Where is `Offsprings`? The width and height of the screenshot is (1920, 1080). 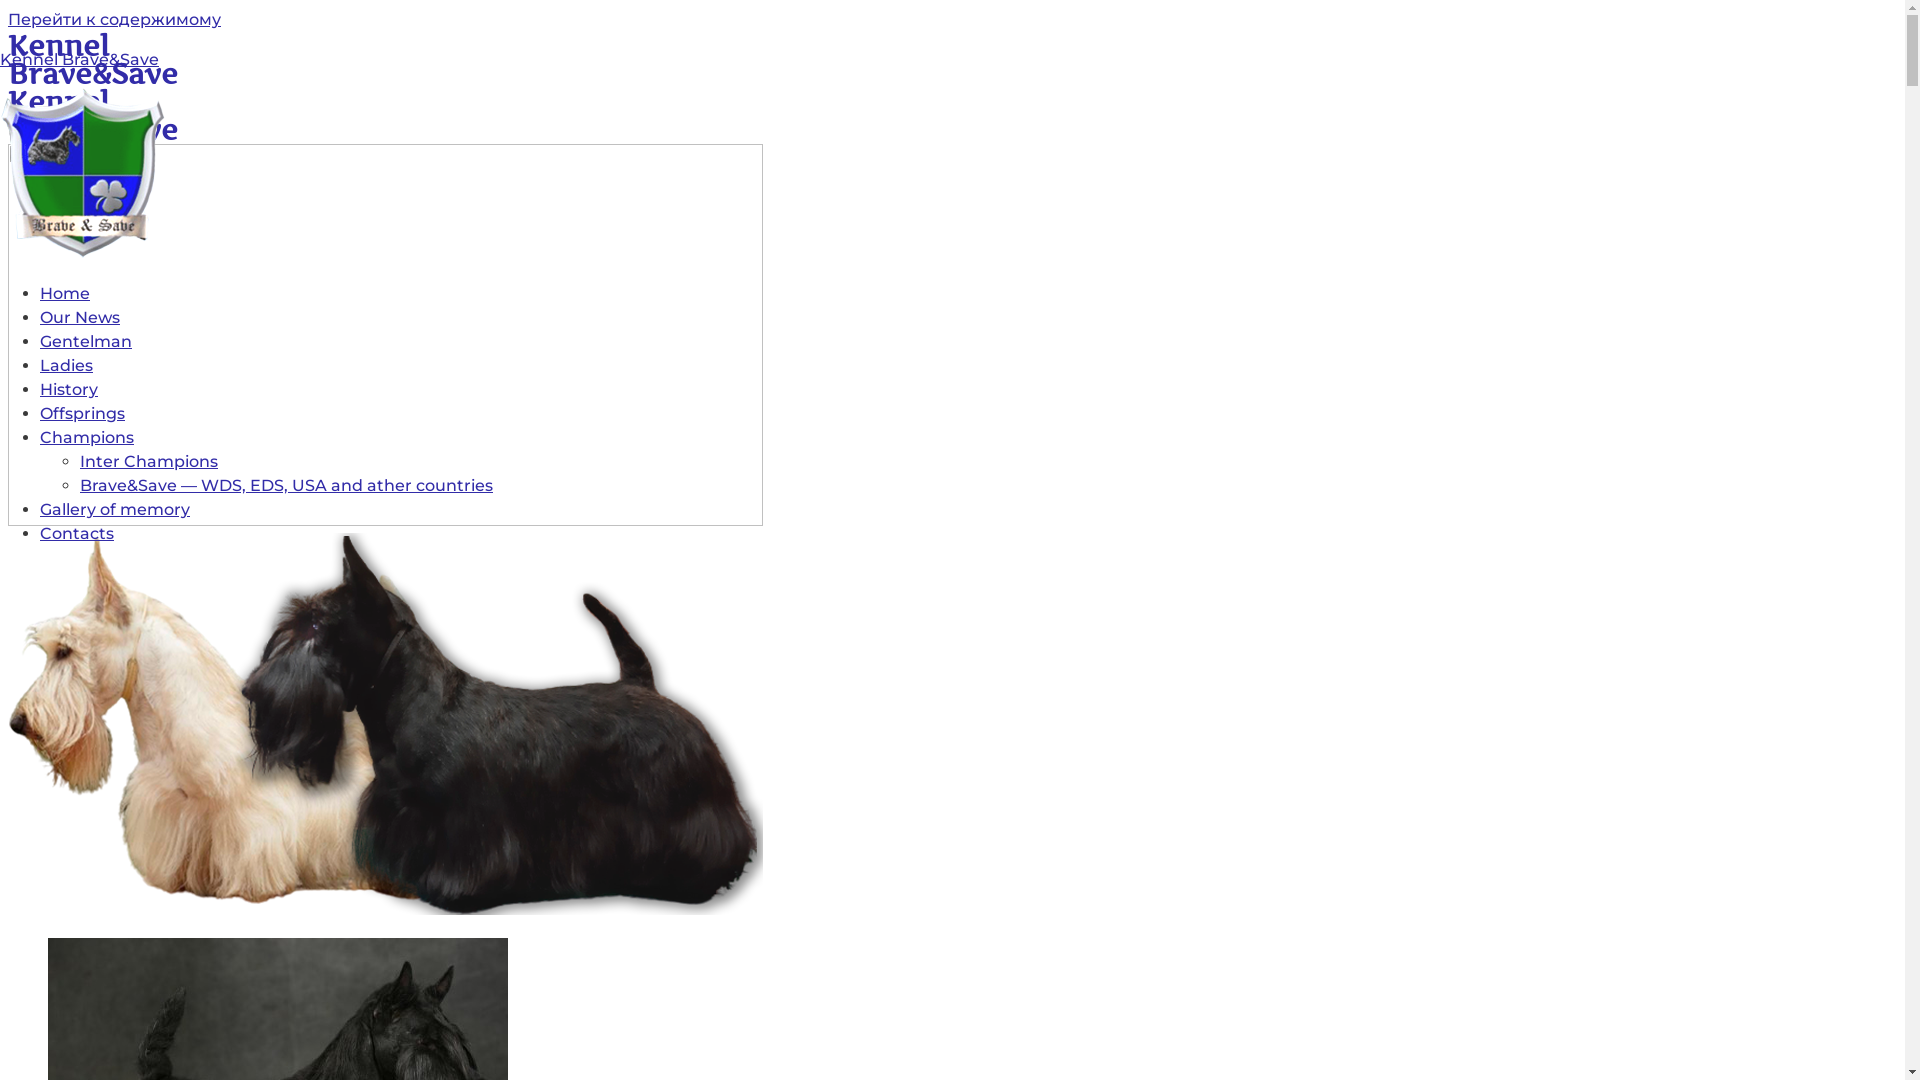
Offsprings is located at coordinates (82, 414).